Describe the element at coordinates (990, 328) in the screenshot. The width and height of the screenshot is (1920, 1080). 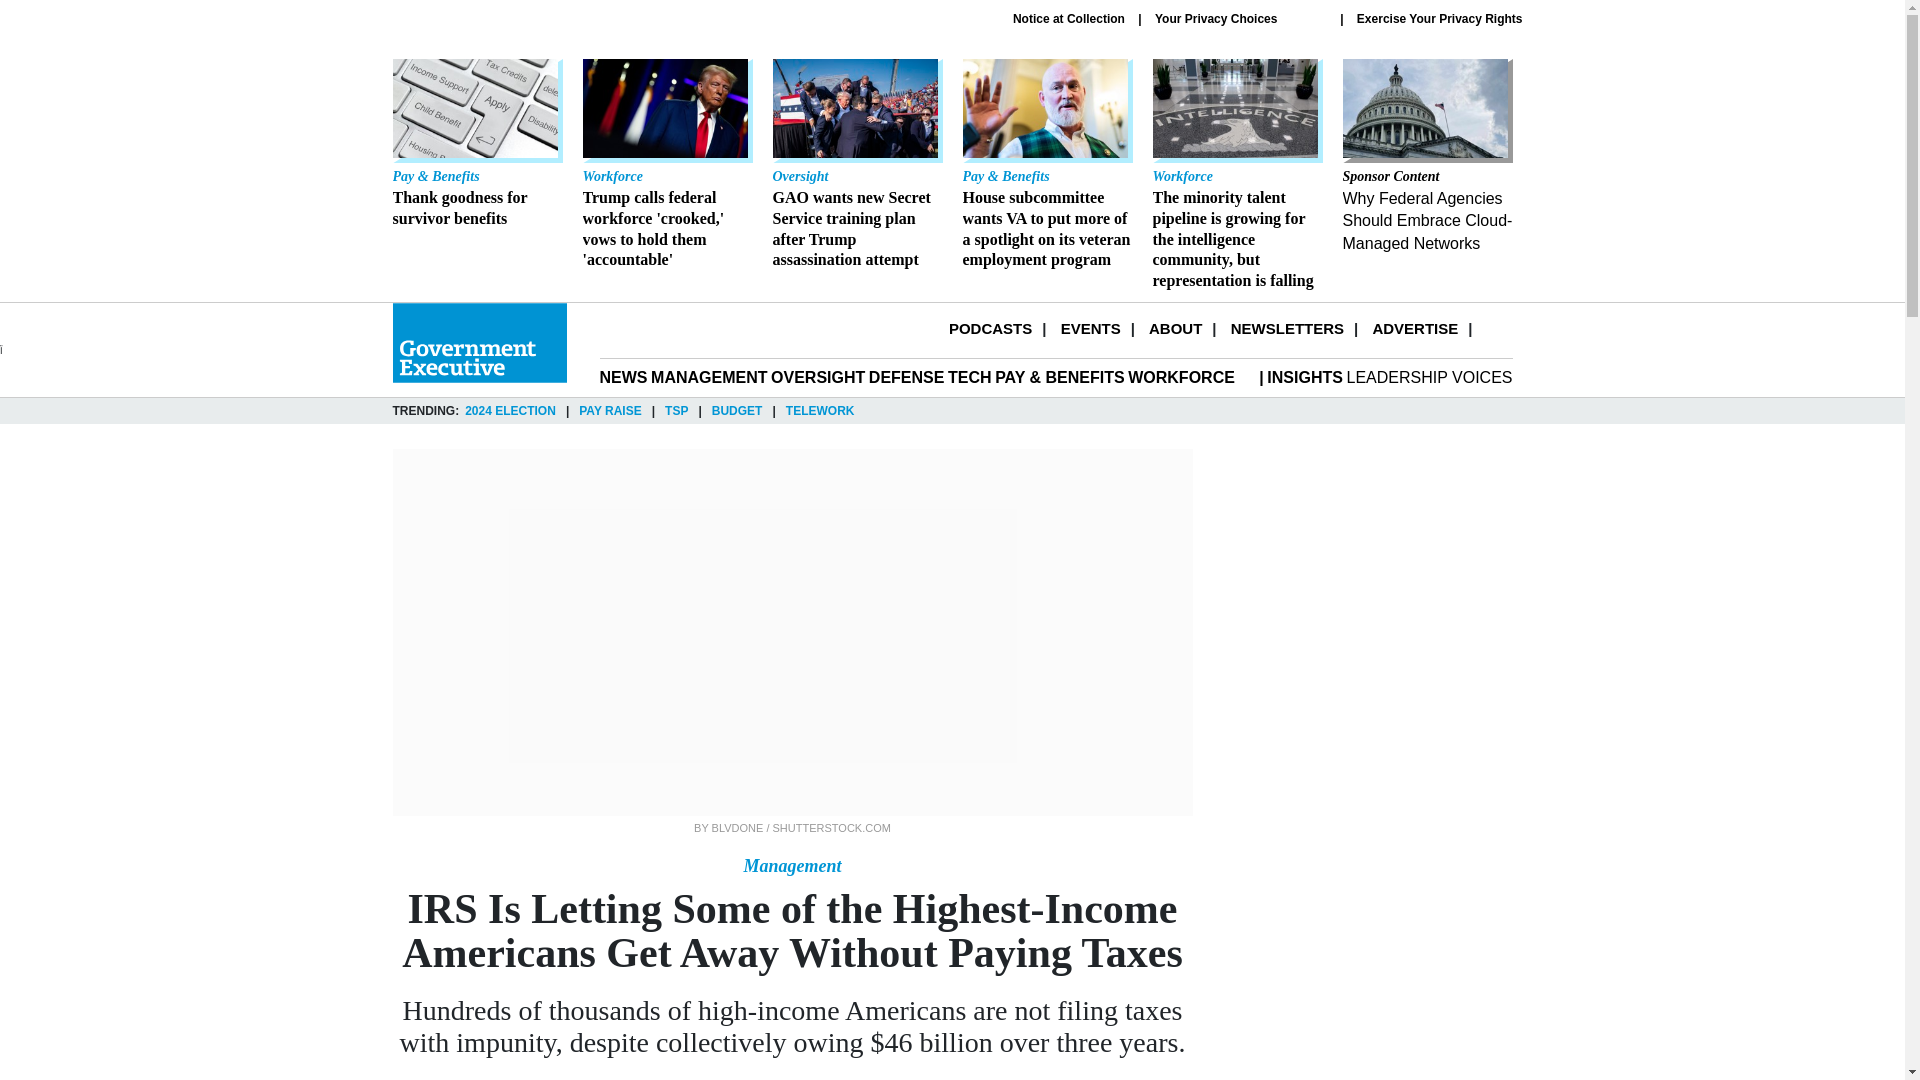
I see `PODCASTS` at that location.